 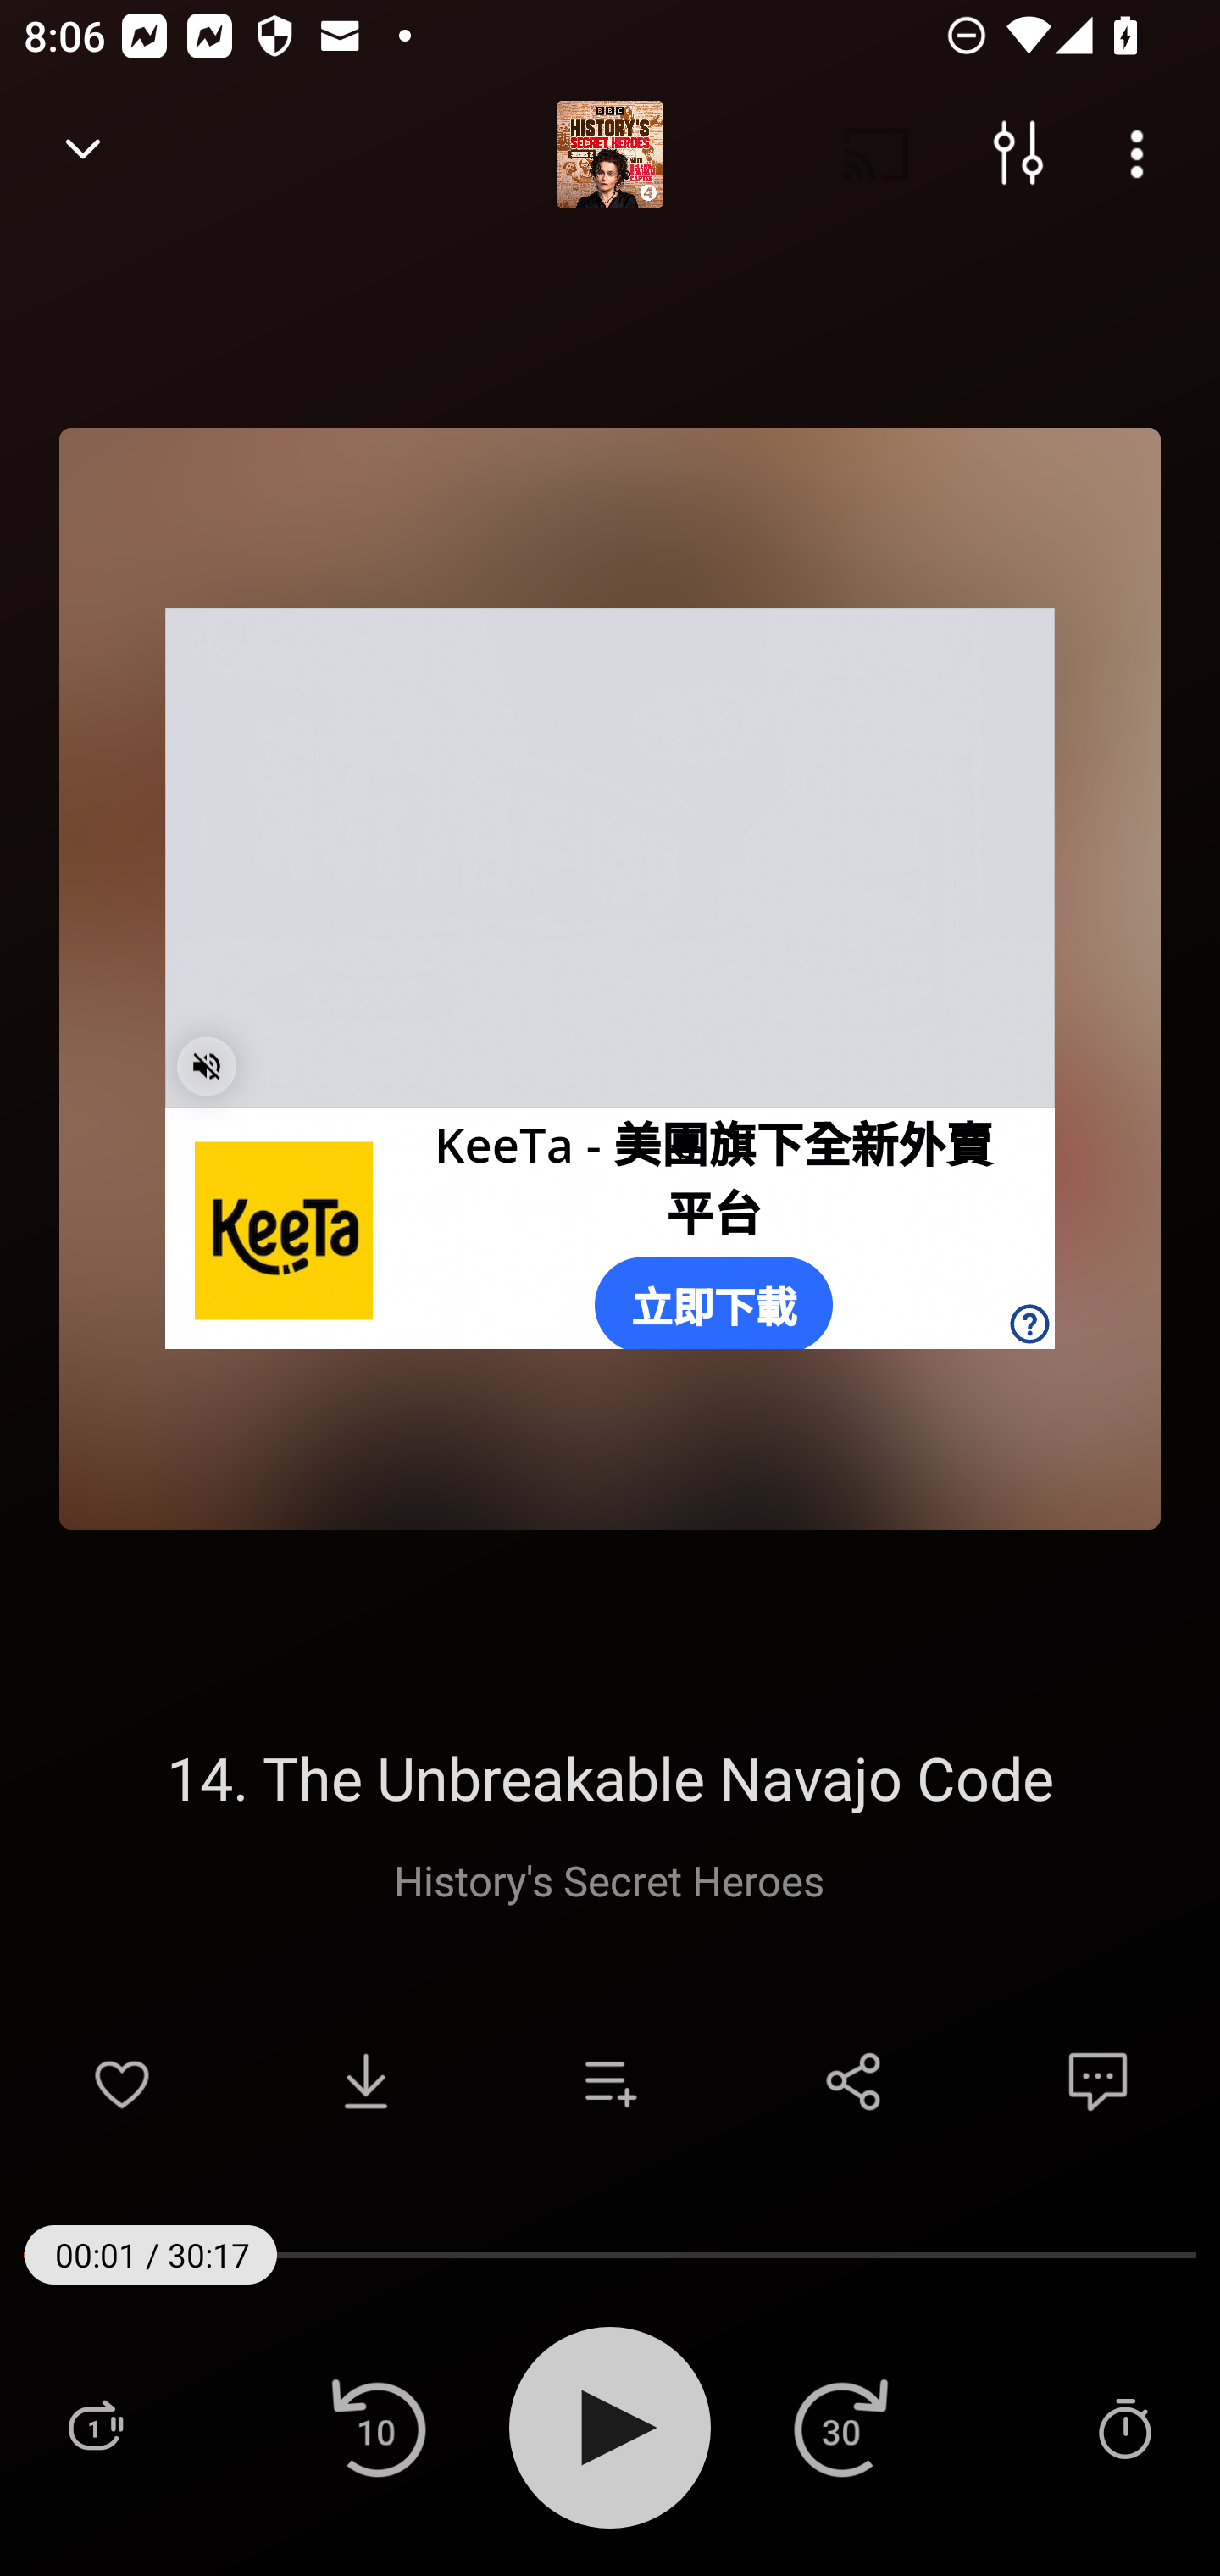 I want to click on History's Secret Heroes, so click(x=609, y=1879).